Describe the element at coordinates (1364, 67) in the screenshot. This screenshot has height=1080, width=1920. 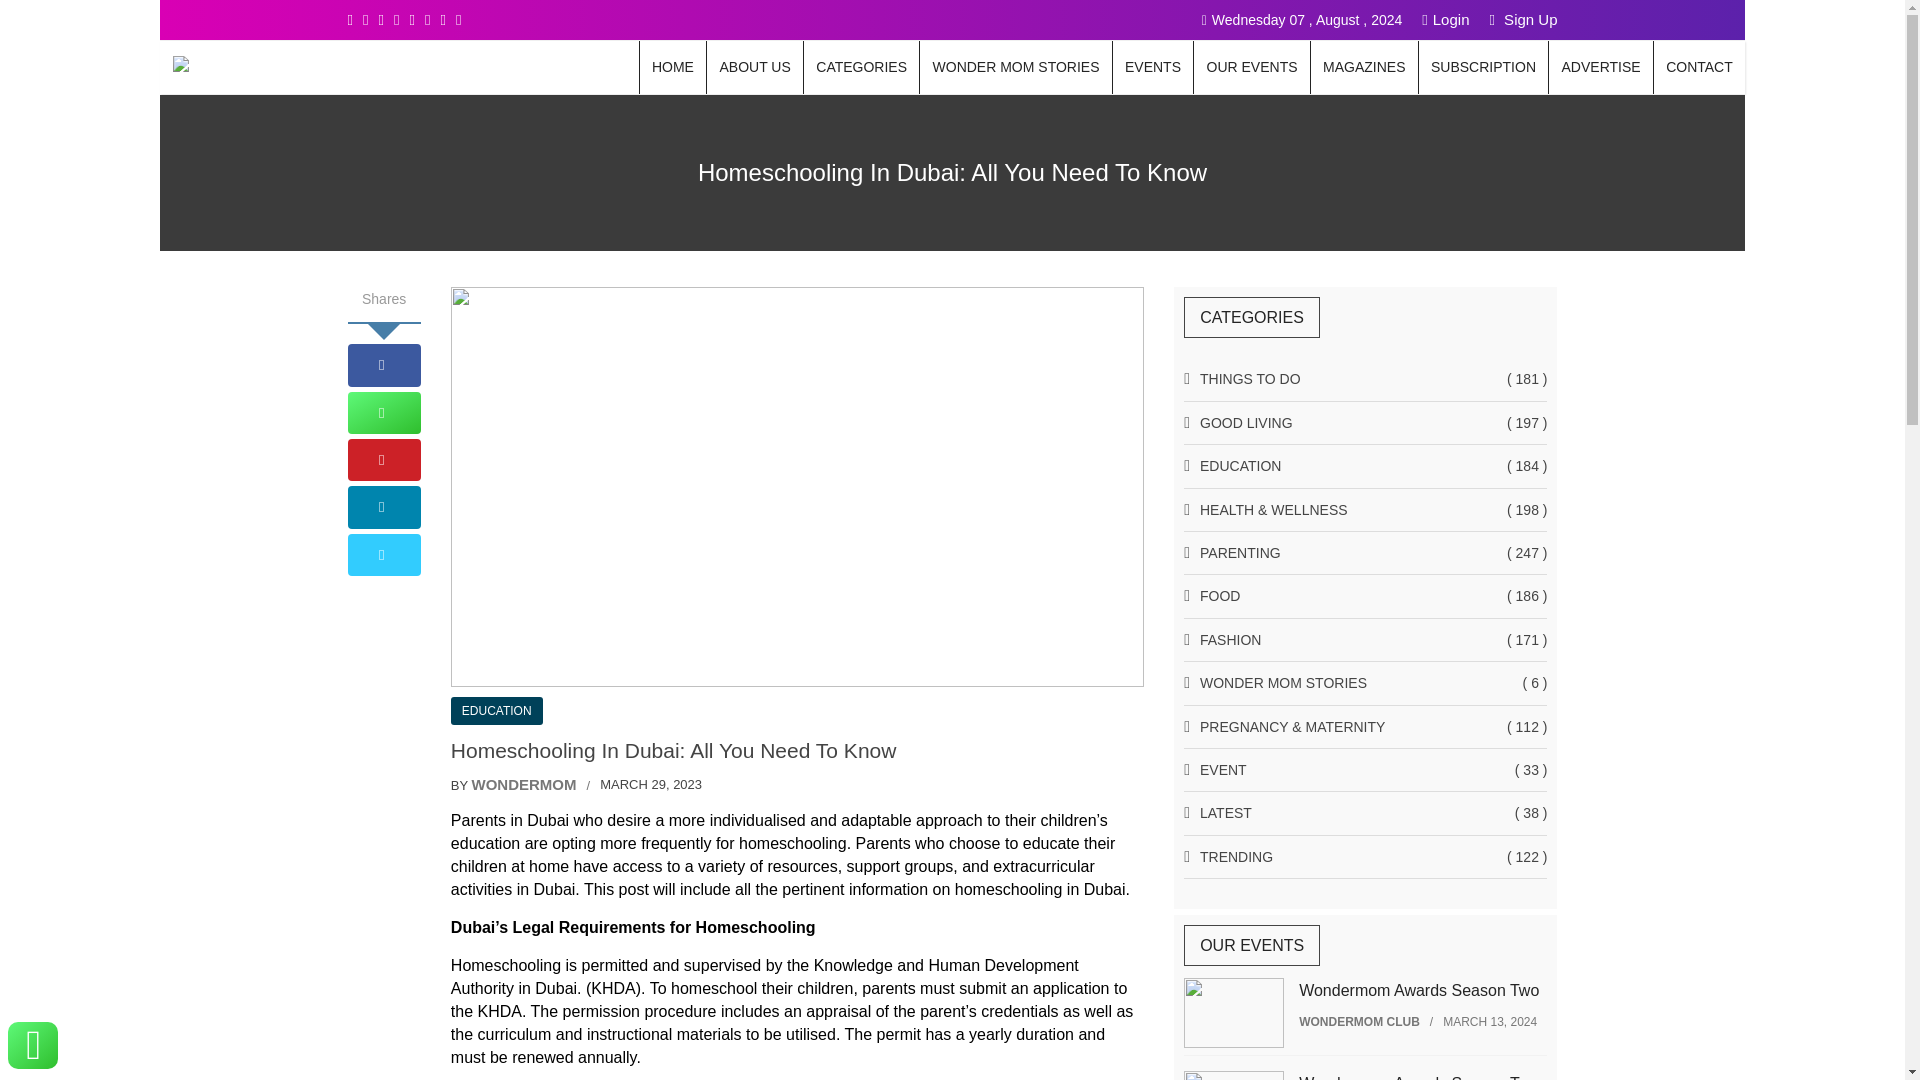
I see `MAGAZINES` at that location.